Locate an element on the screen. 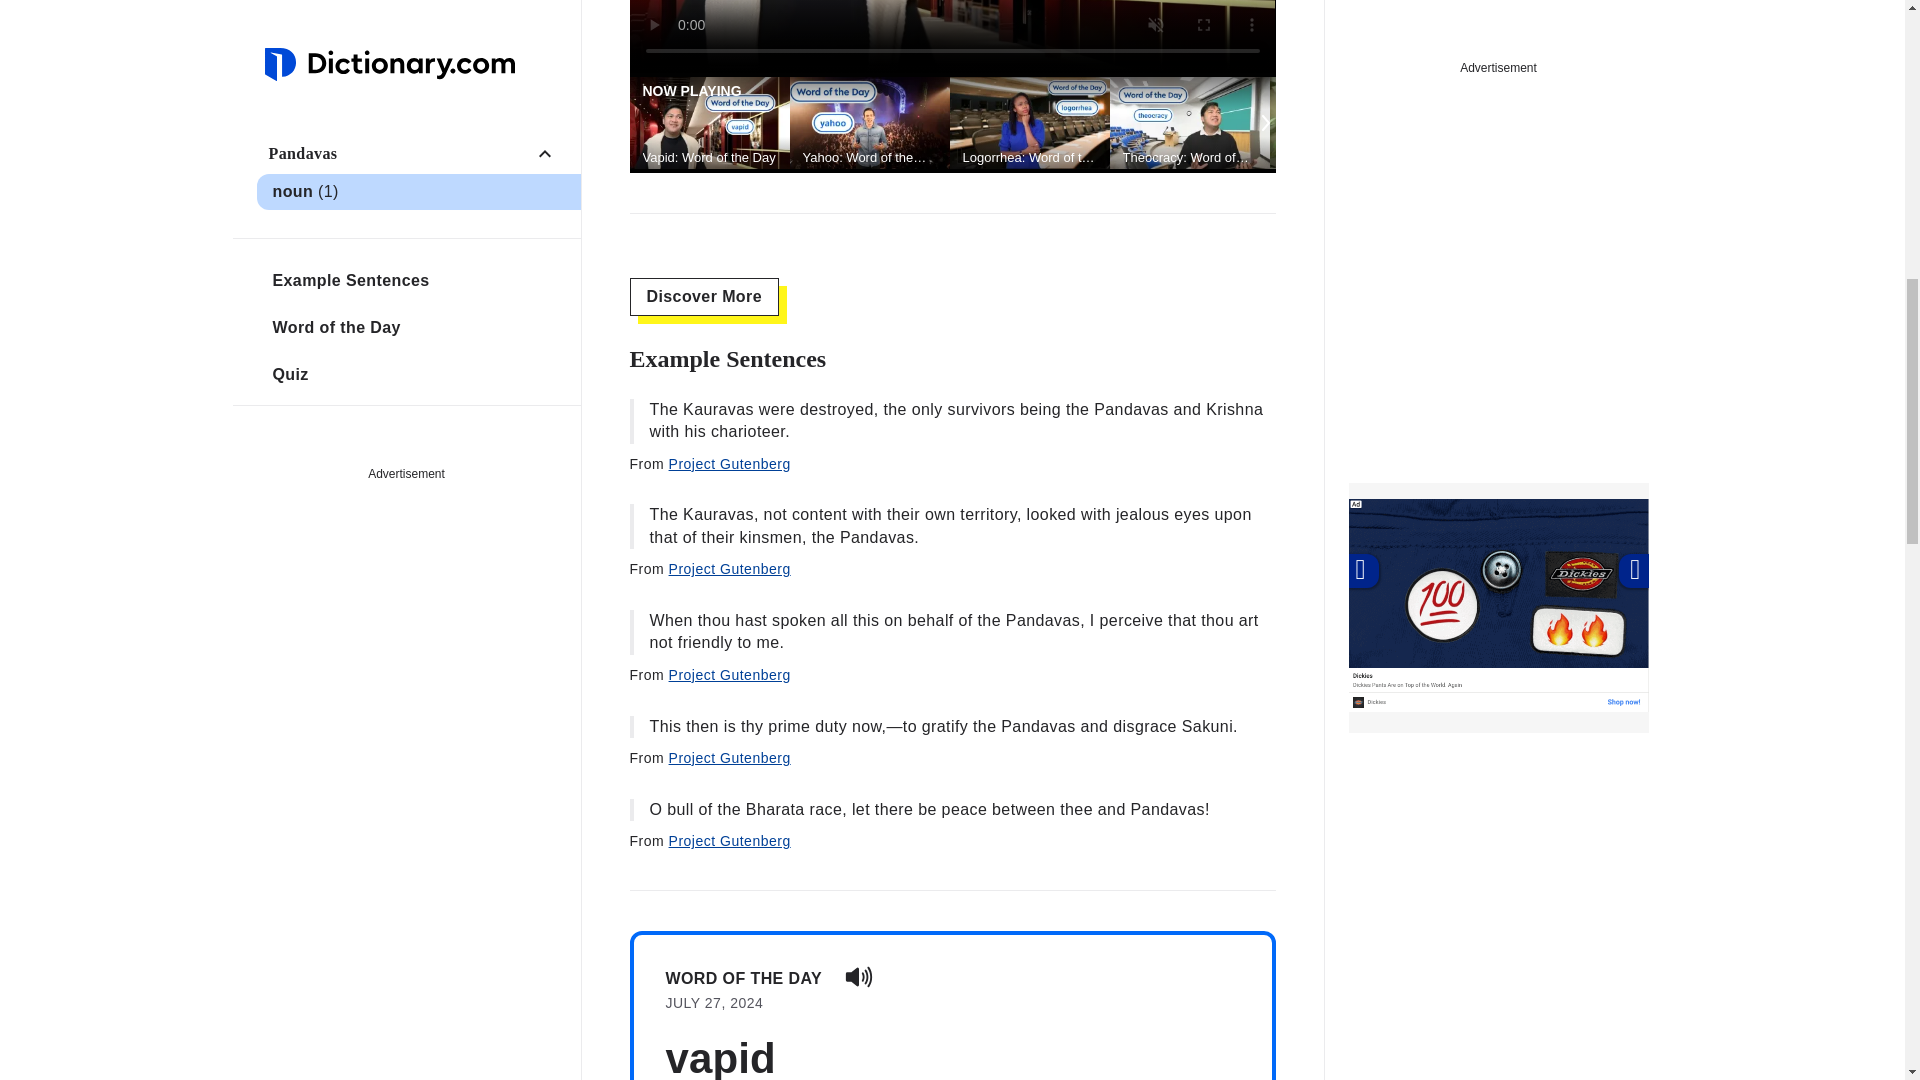 The image size is (1920, 1080). Vapid: Word of the Day is located at coordinates (708, 158).